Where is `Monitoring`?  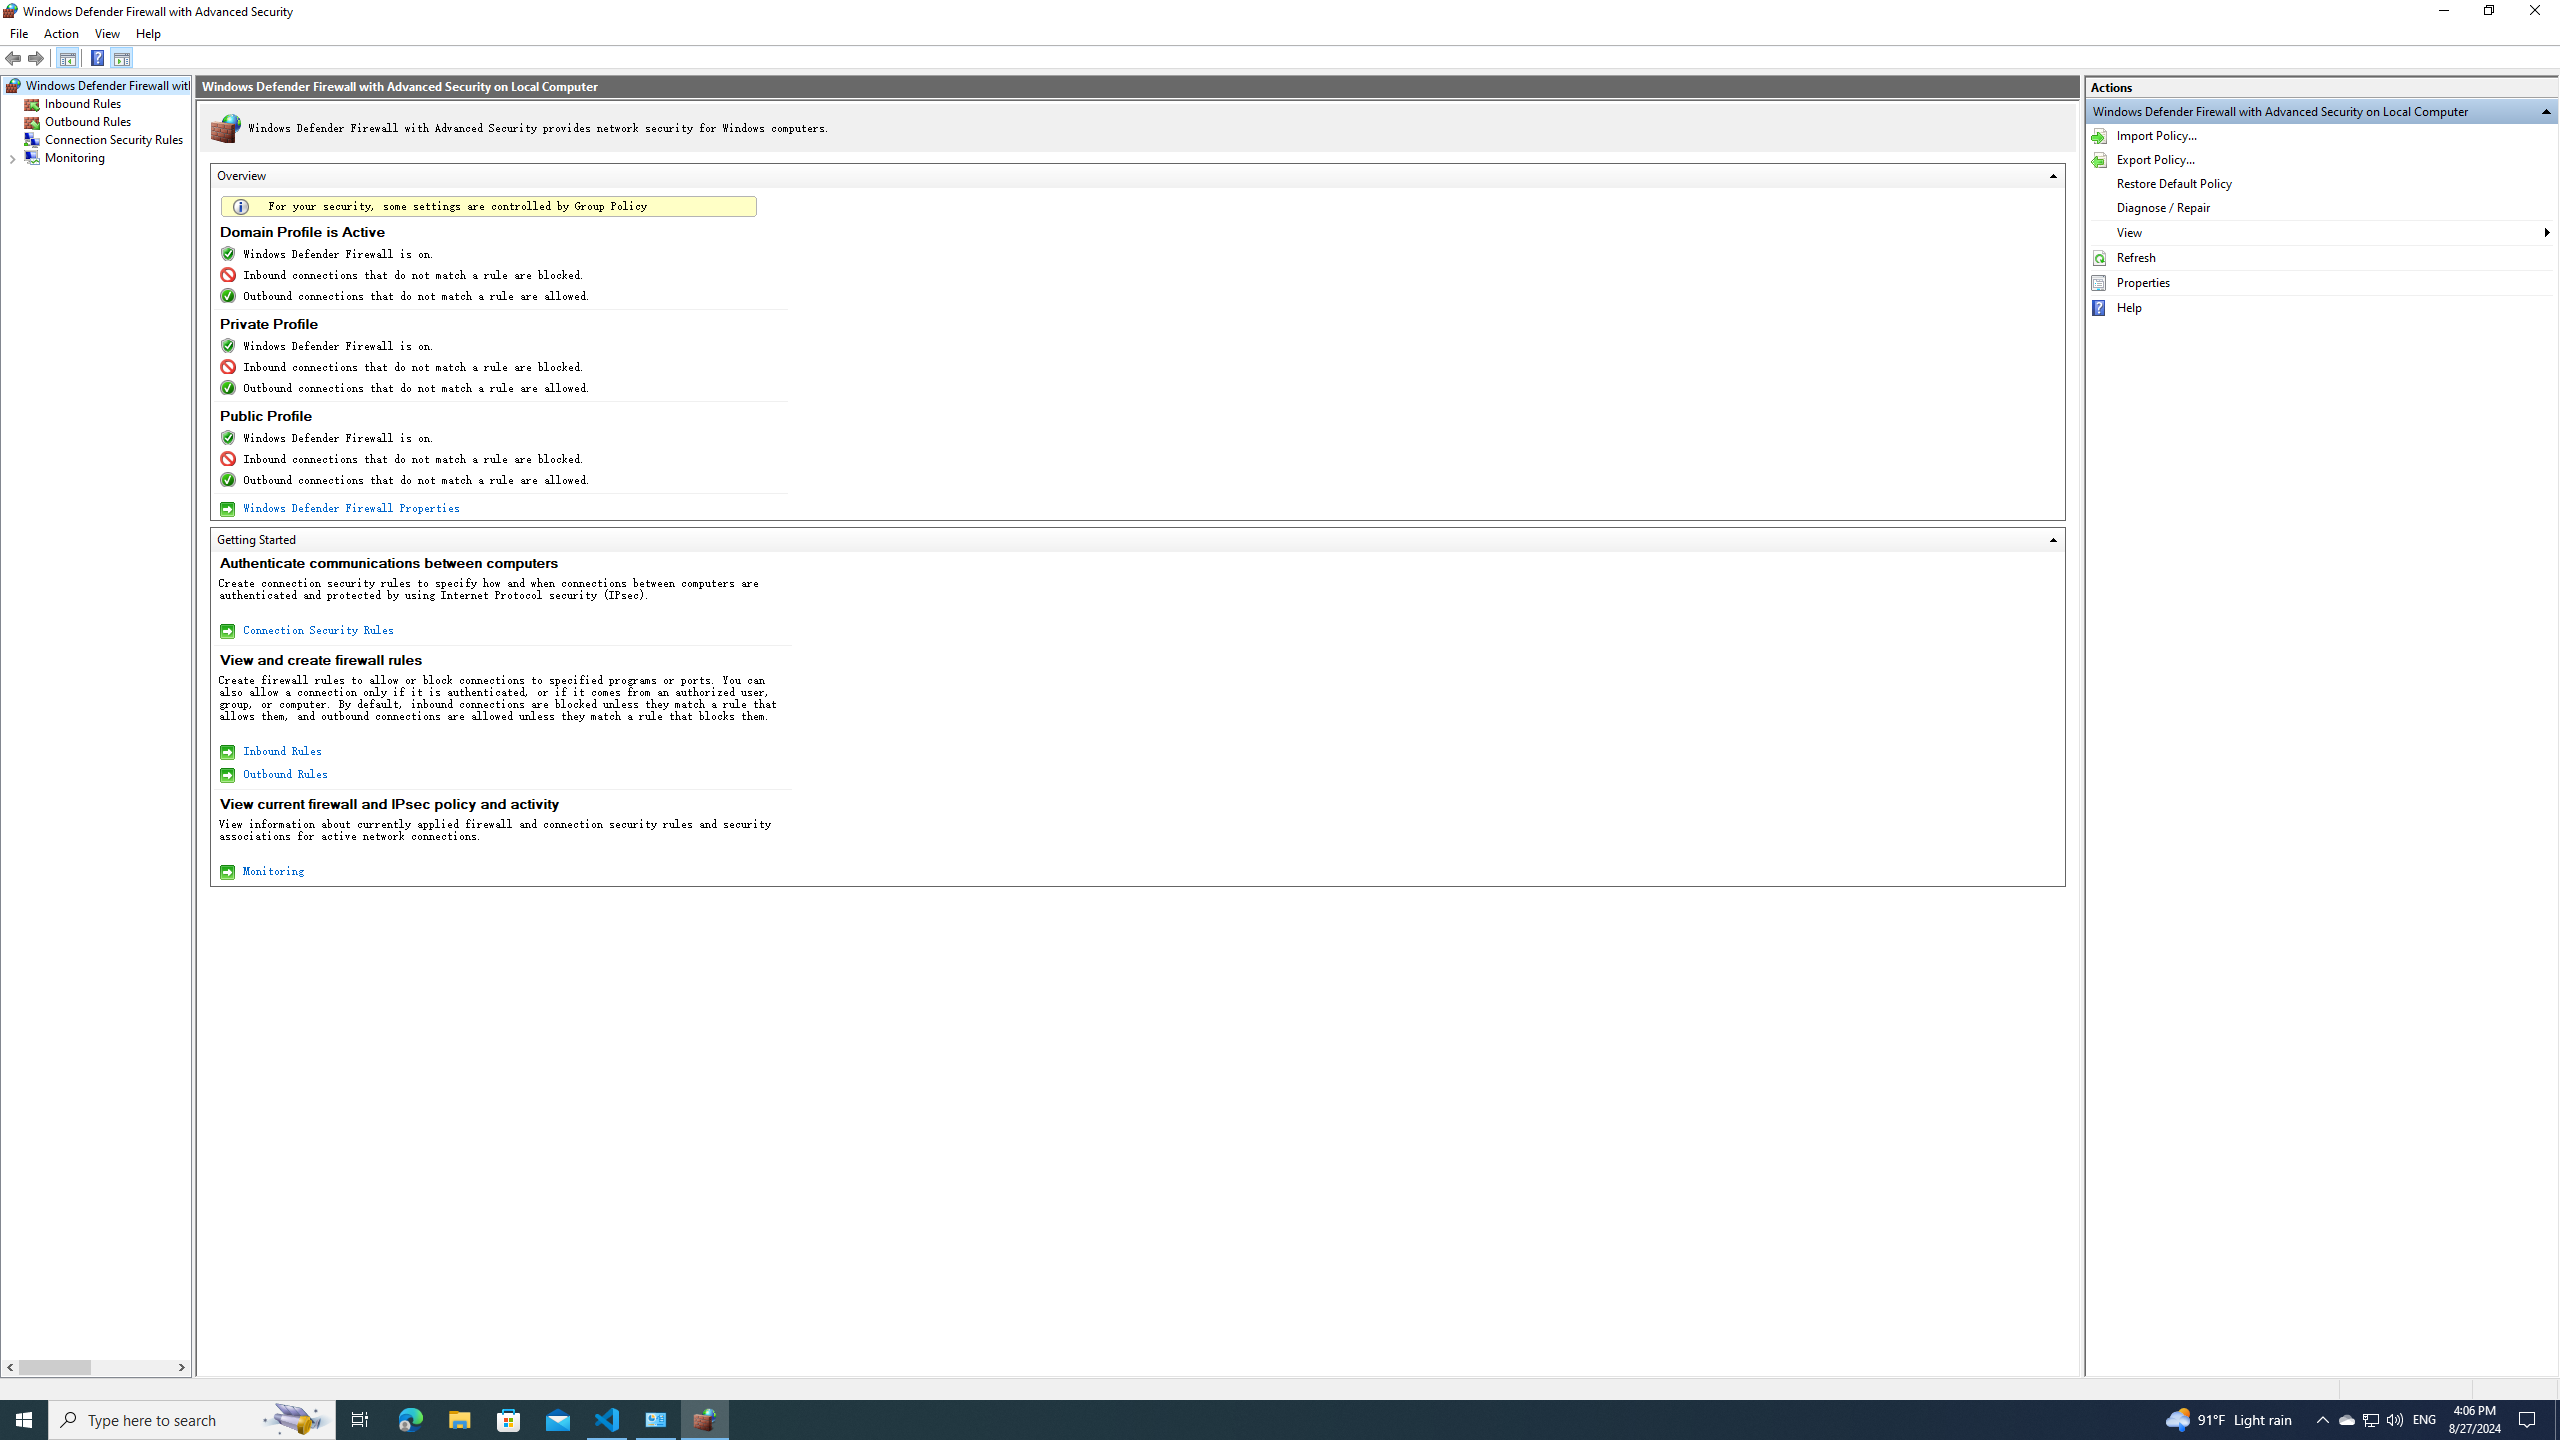 Monitoring is located at coordinates (272, 870).